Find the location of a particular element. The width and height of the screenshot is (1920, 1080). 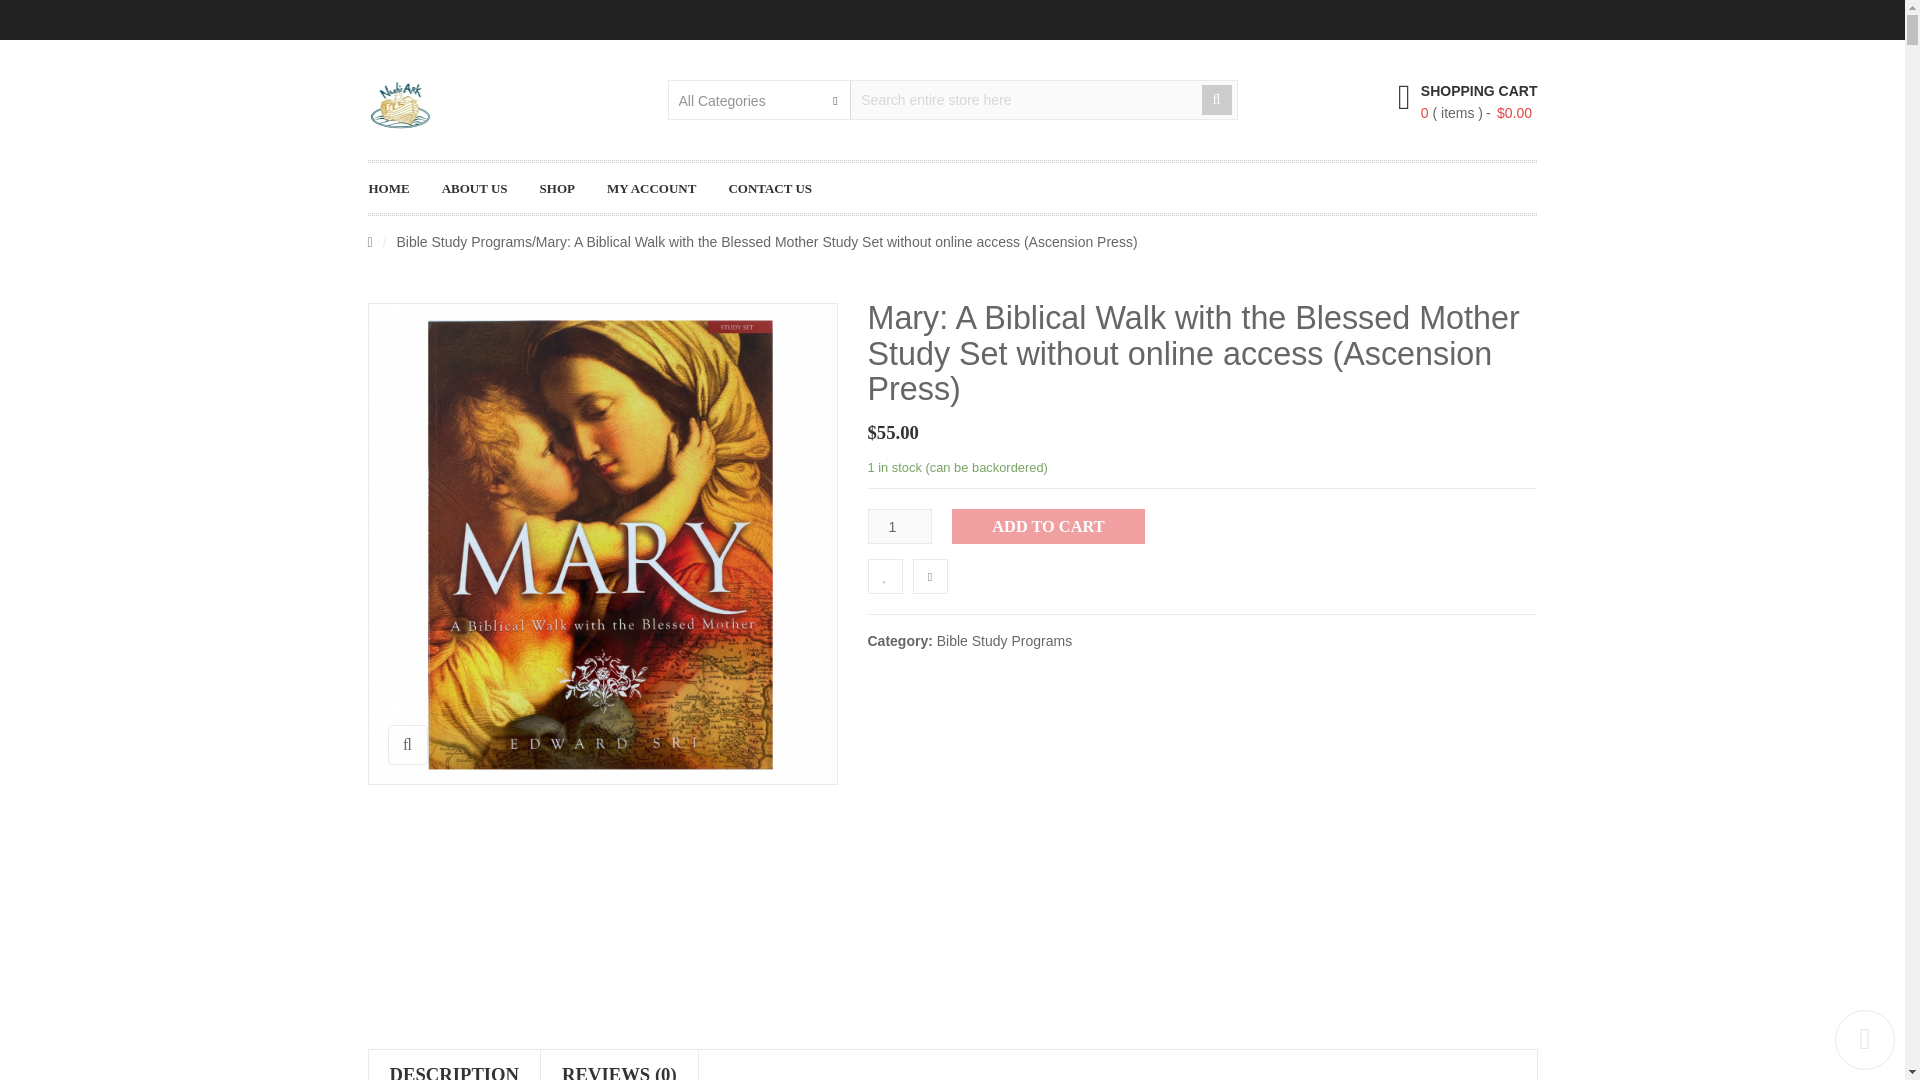

ABOUT US is located at coordinates (485, 188).